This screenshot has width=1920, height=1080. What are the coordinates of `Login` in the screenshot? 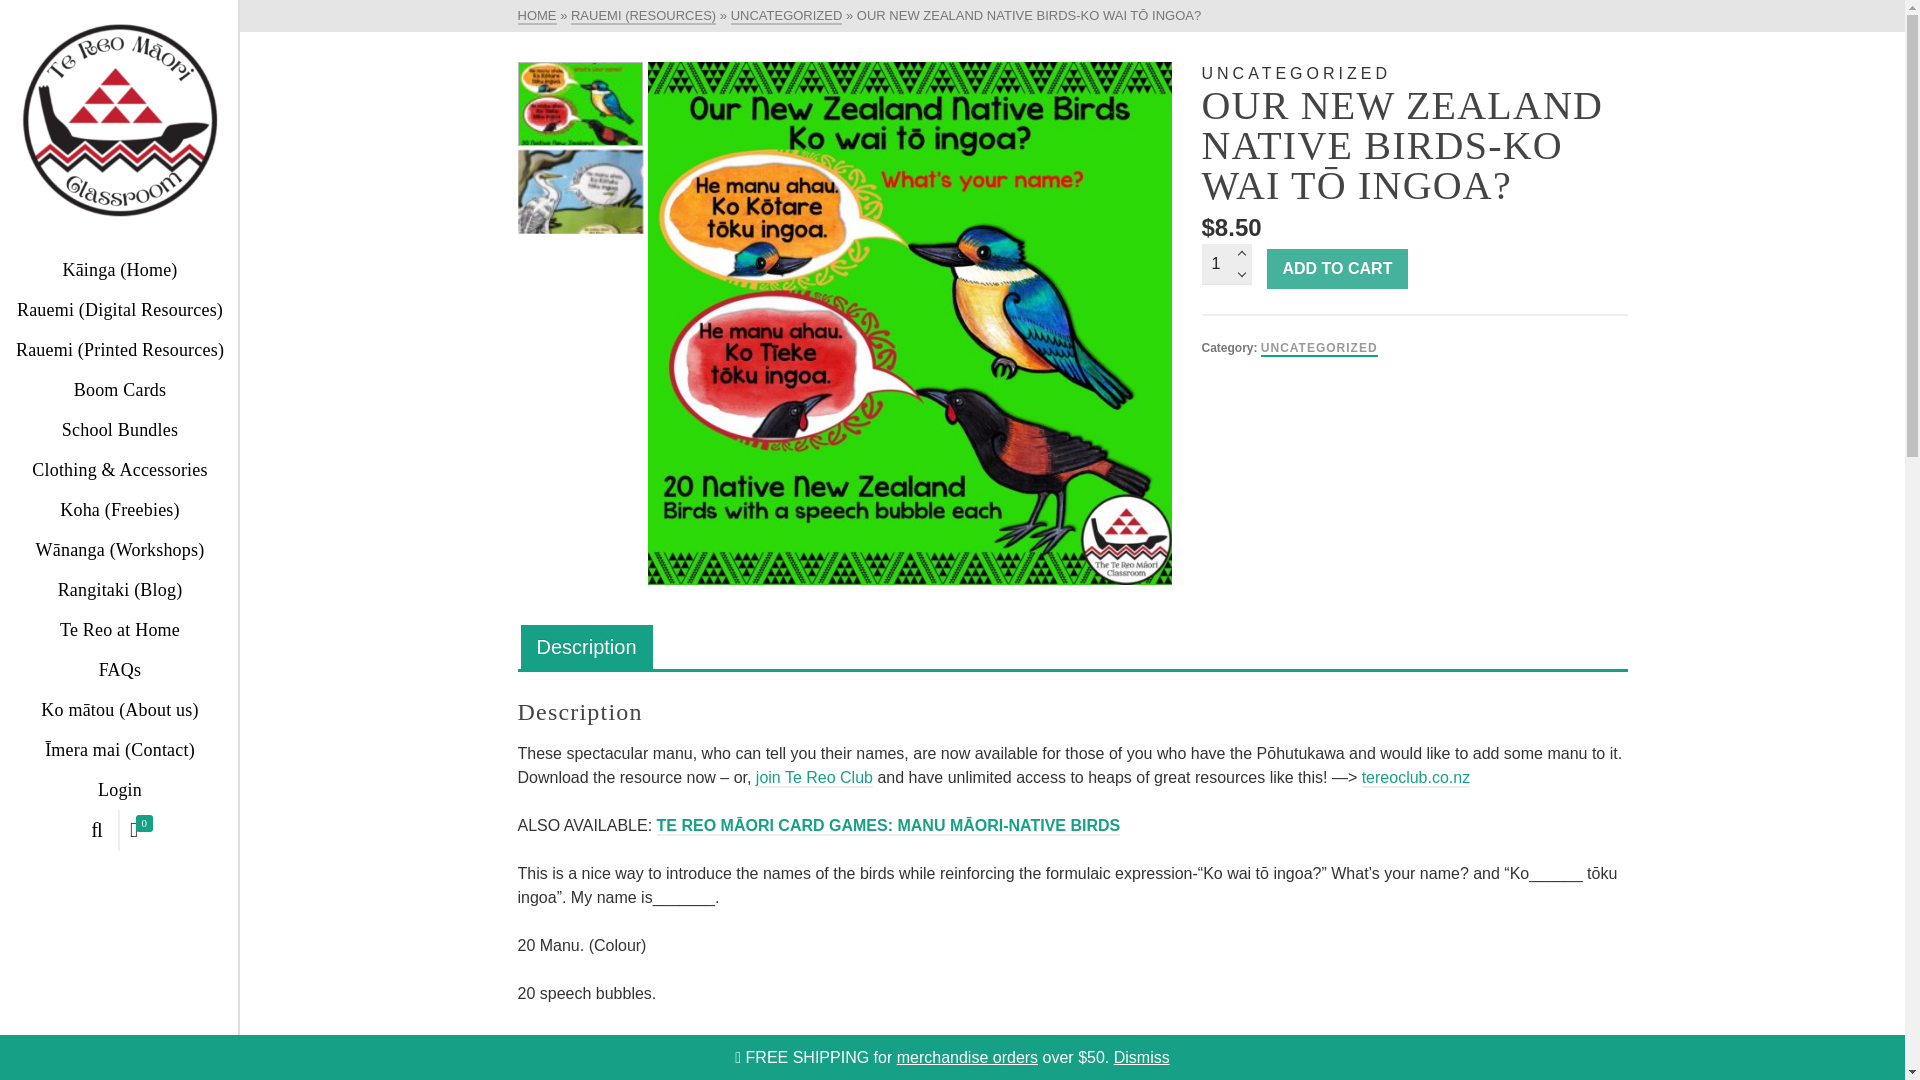 It's located at (120, 790).